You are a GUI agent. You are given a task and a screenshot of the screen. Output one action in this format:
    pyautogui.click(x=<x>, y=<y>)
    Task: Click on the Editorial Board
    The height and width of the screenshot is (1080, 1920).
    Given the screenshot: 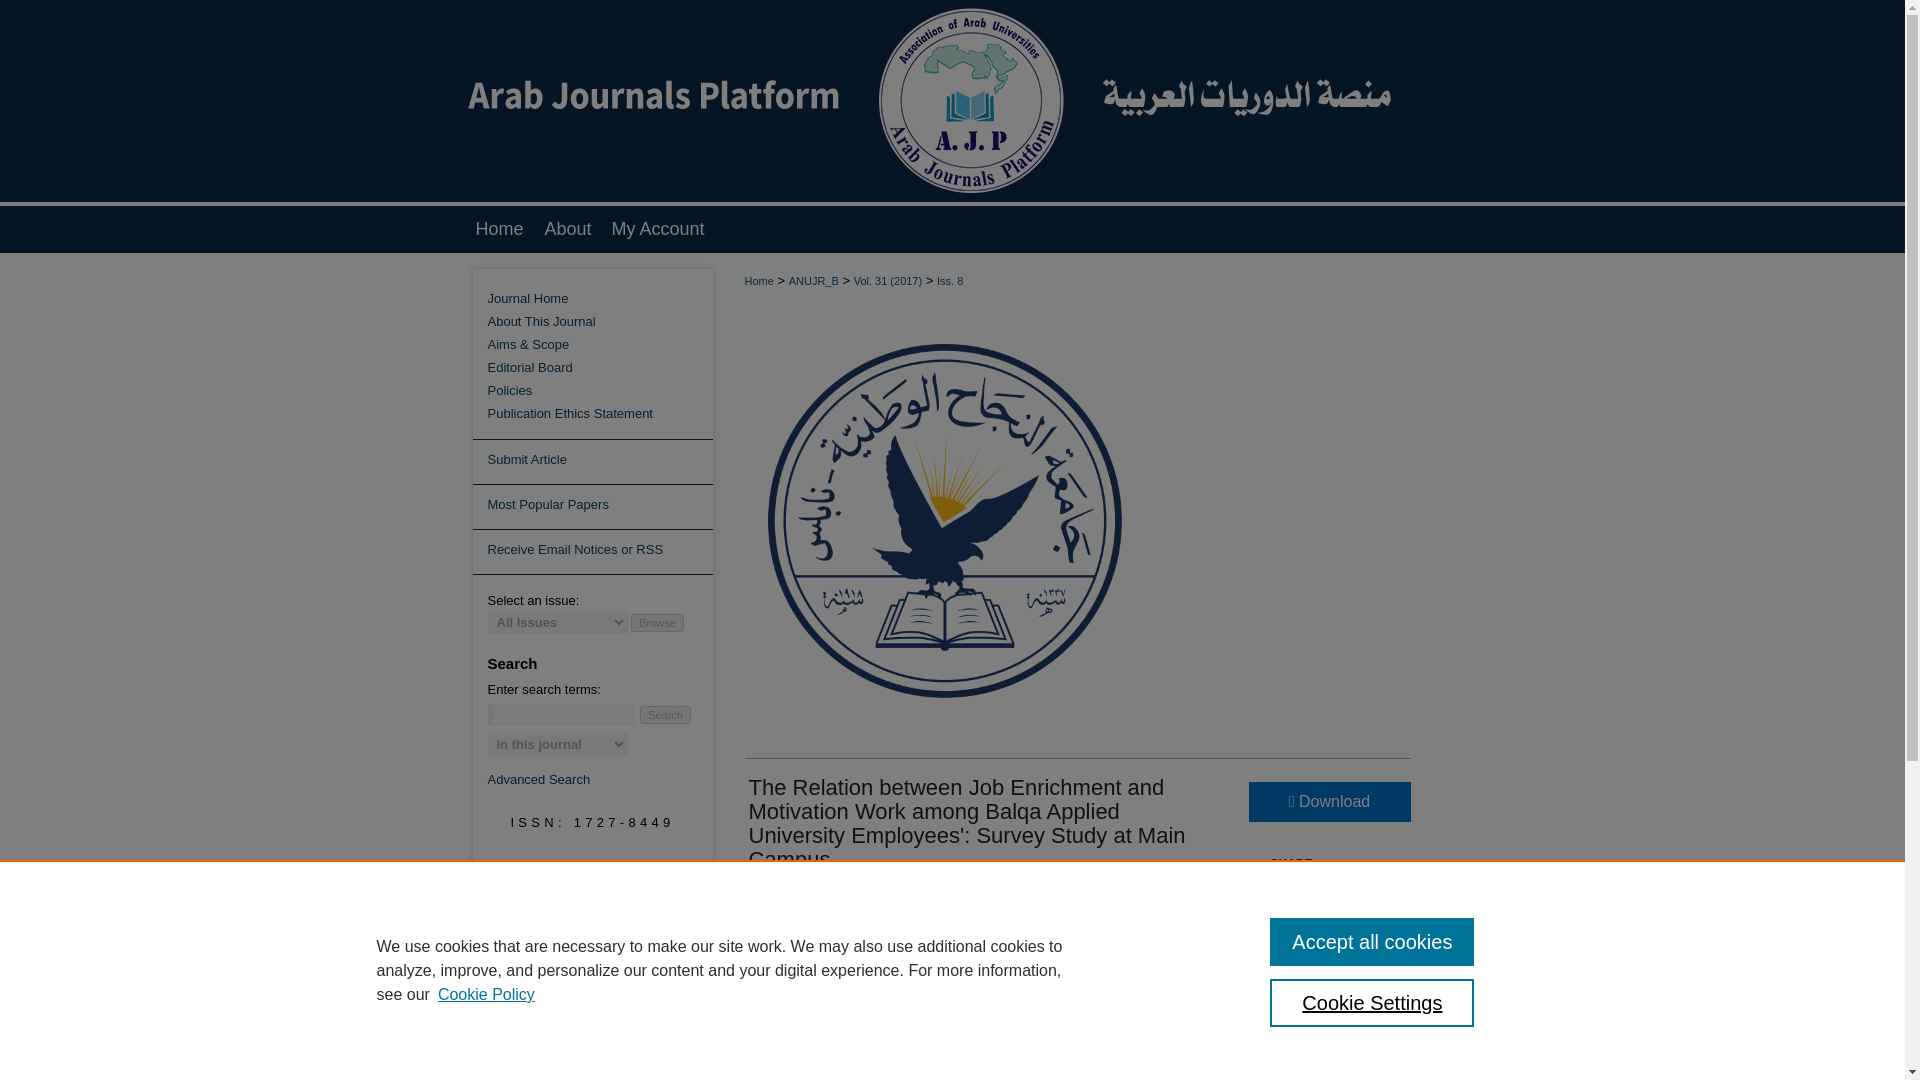 What is the action you would take?
    pyautogui.click(x=600, y=366)
    